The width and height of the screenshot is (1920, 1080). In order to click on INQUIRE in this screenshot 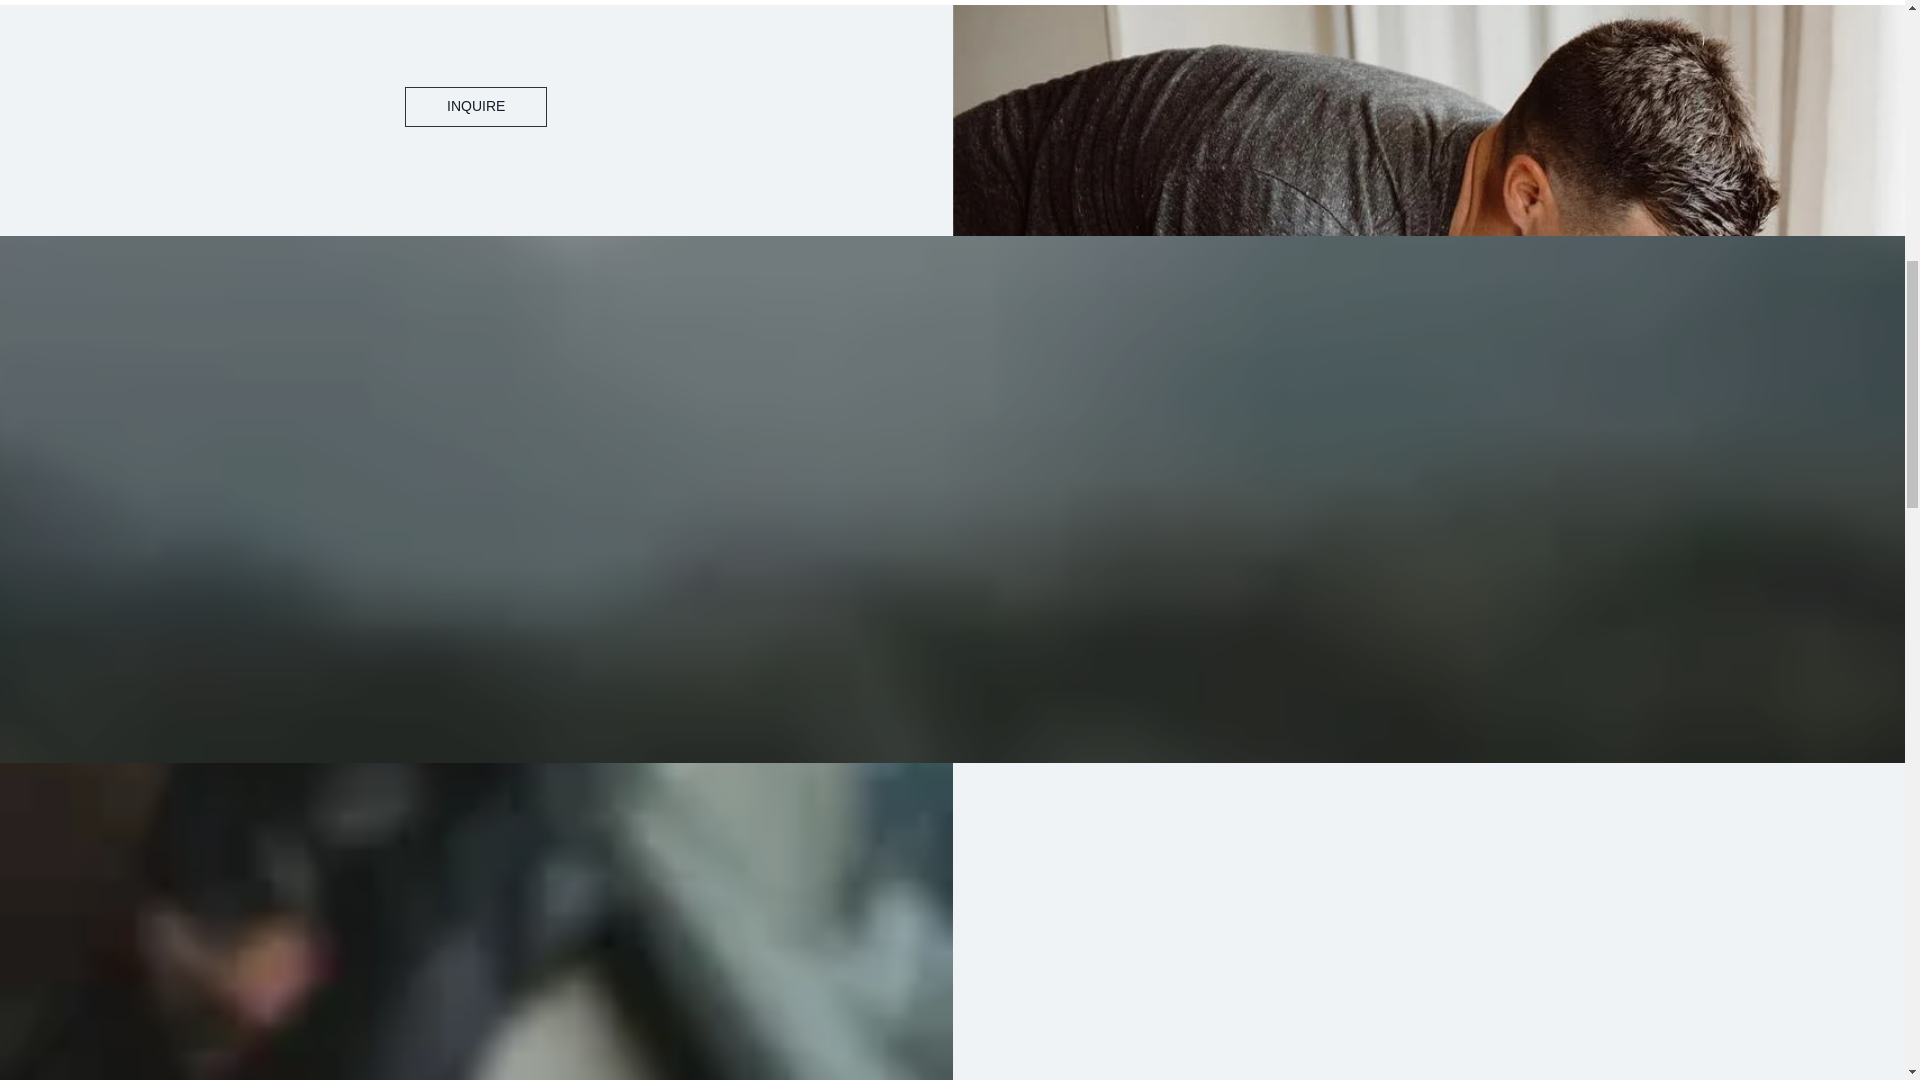, I will do `click(476, 107)`.